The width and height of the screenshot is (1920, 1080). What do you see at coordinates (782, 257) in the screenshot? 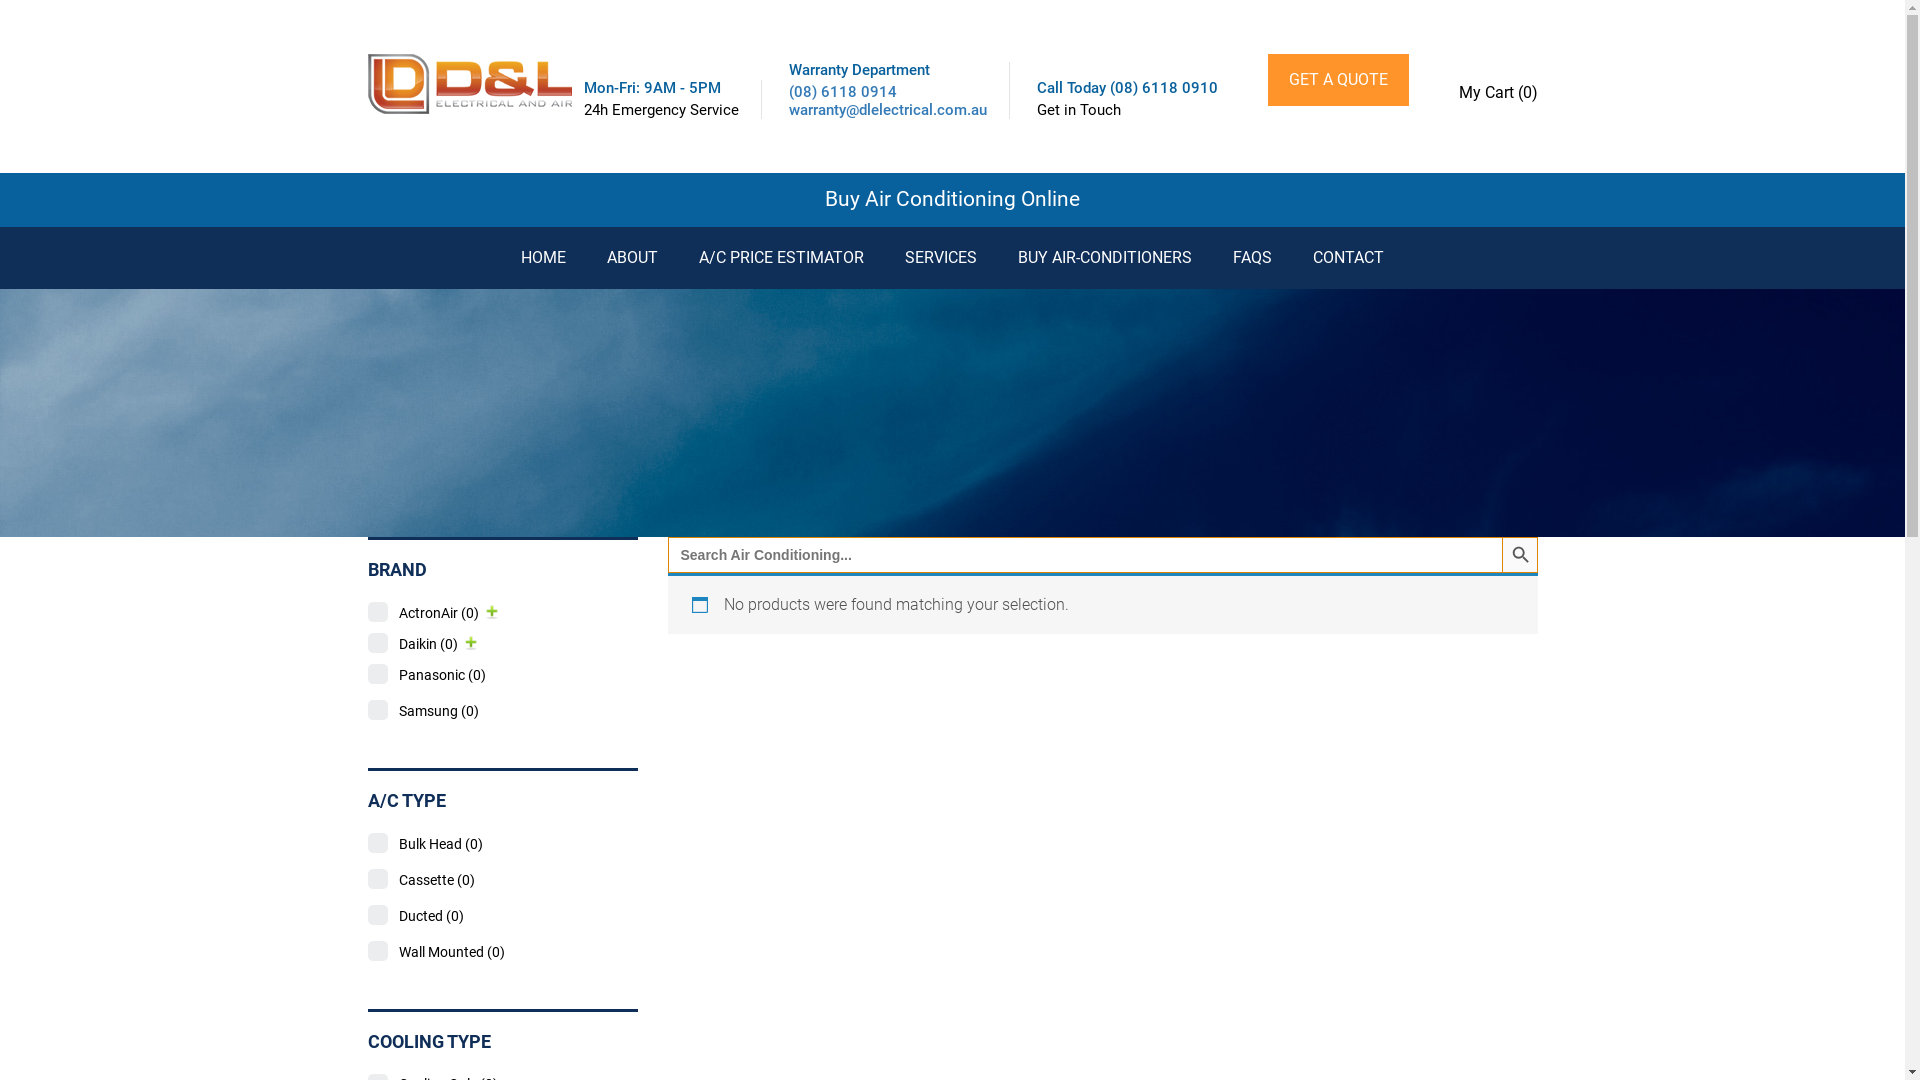
I see `A/C PRICE ESTIMATOR` at bounding box center [782, 257].